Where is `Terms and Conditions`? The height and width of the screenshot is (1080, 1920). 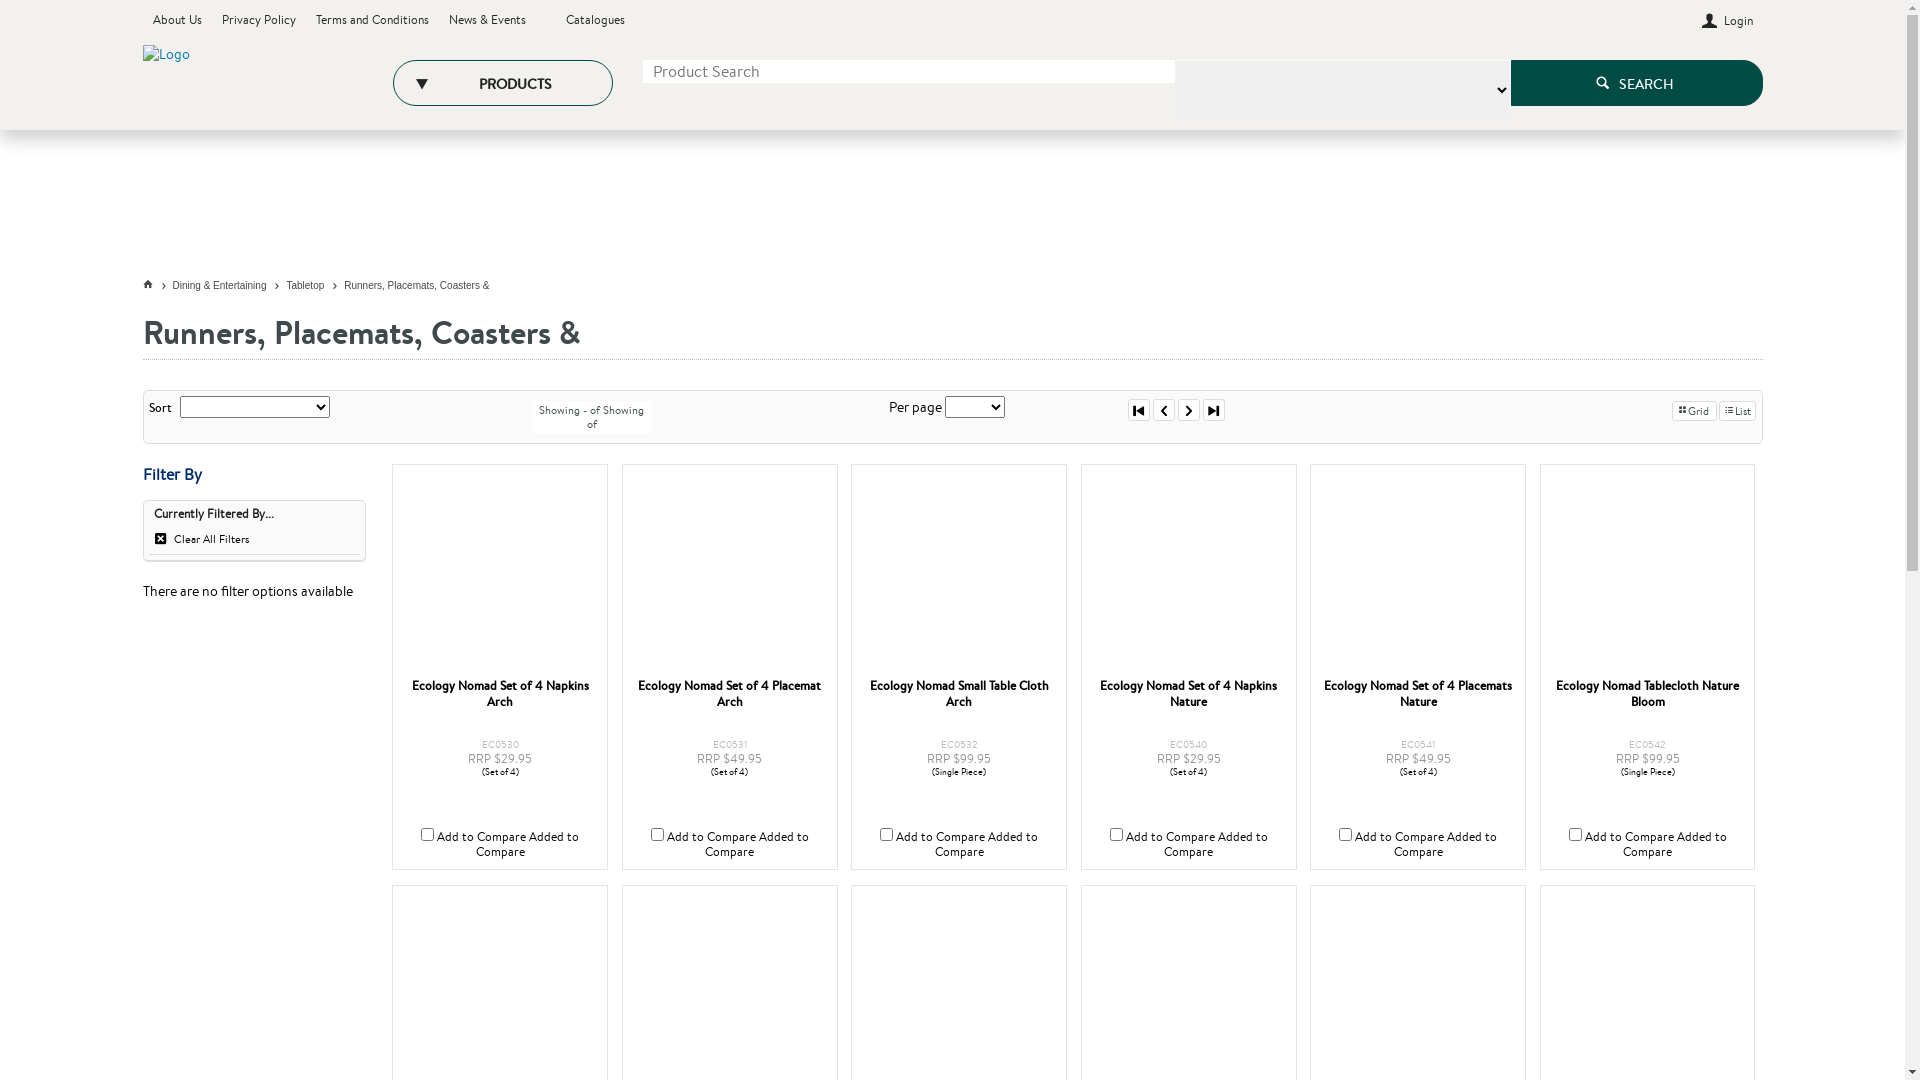
Terms and Conditions is located at coordinates (372, 20).